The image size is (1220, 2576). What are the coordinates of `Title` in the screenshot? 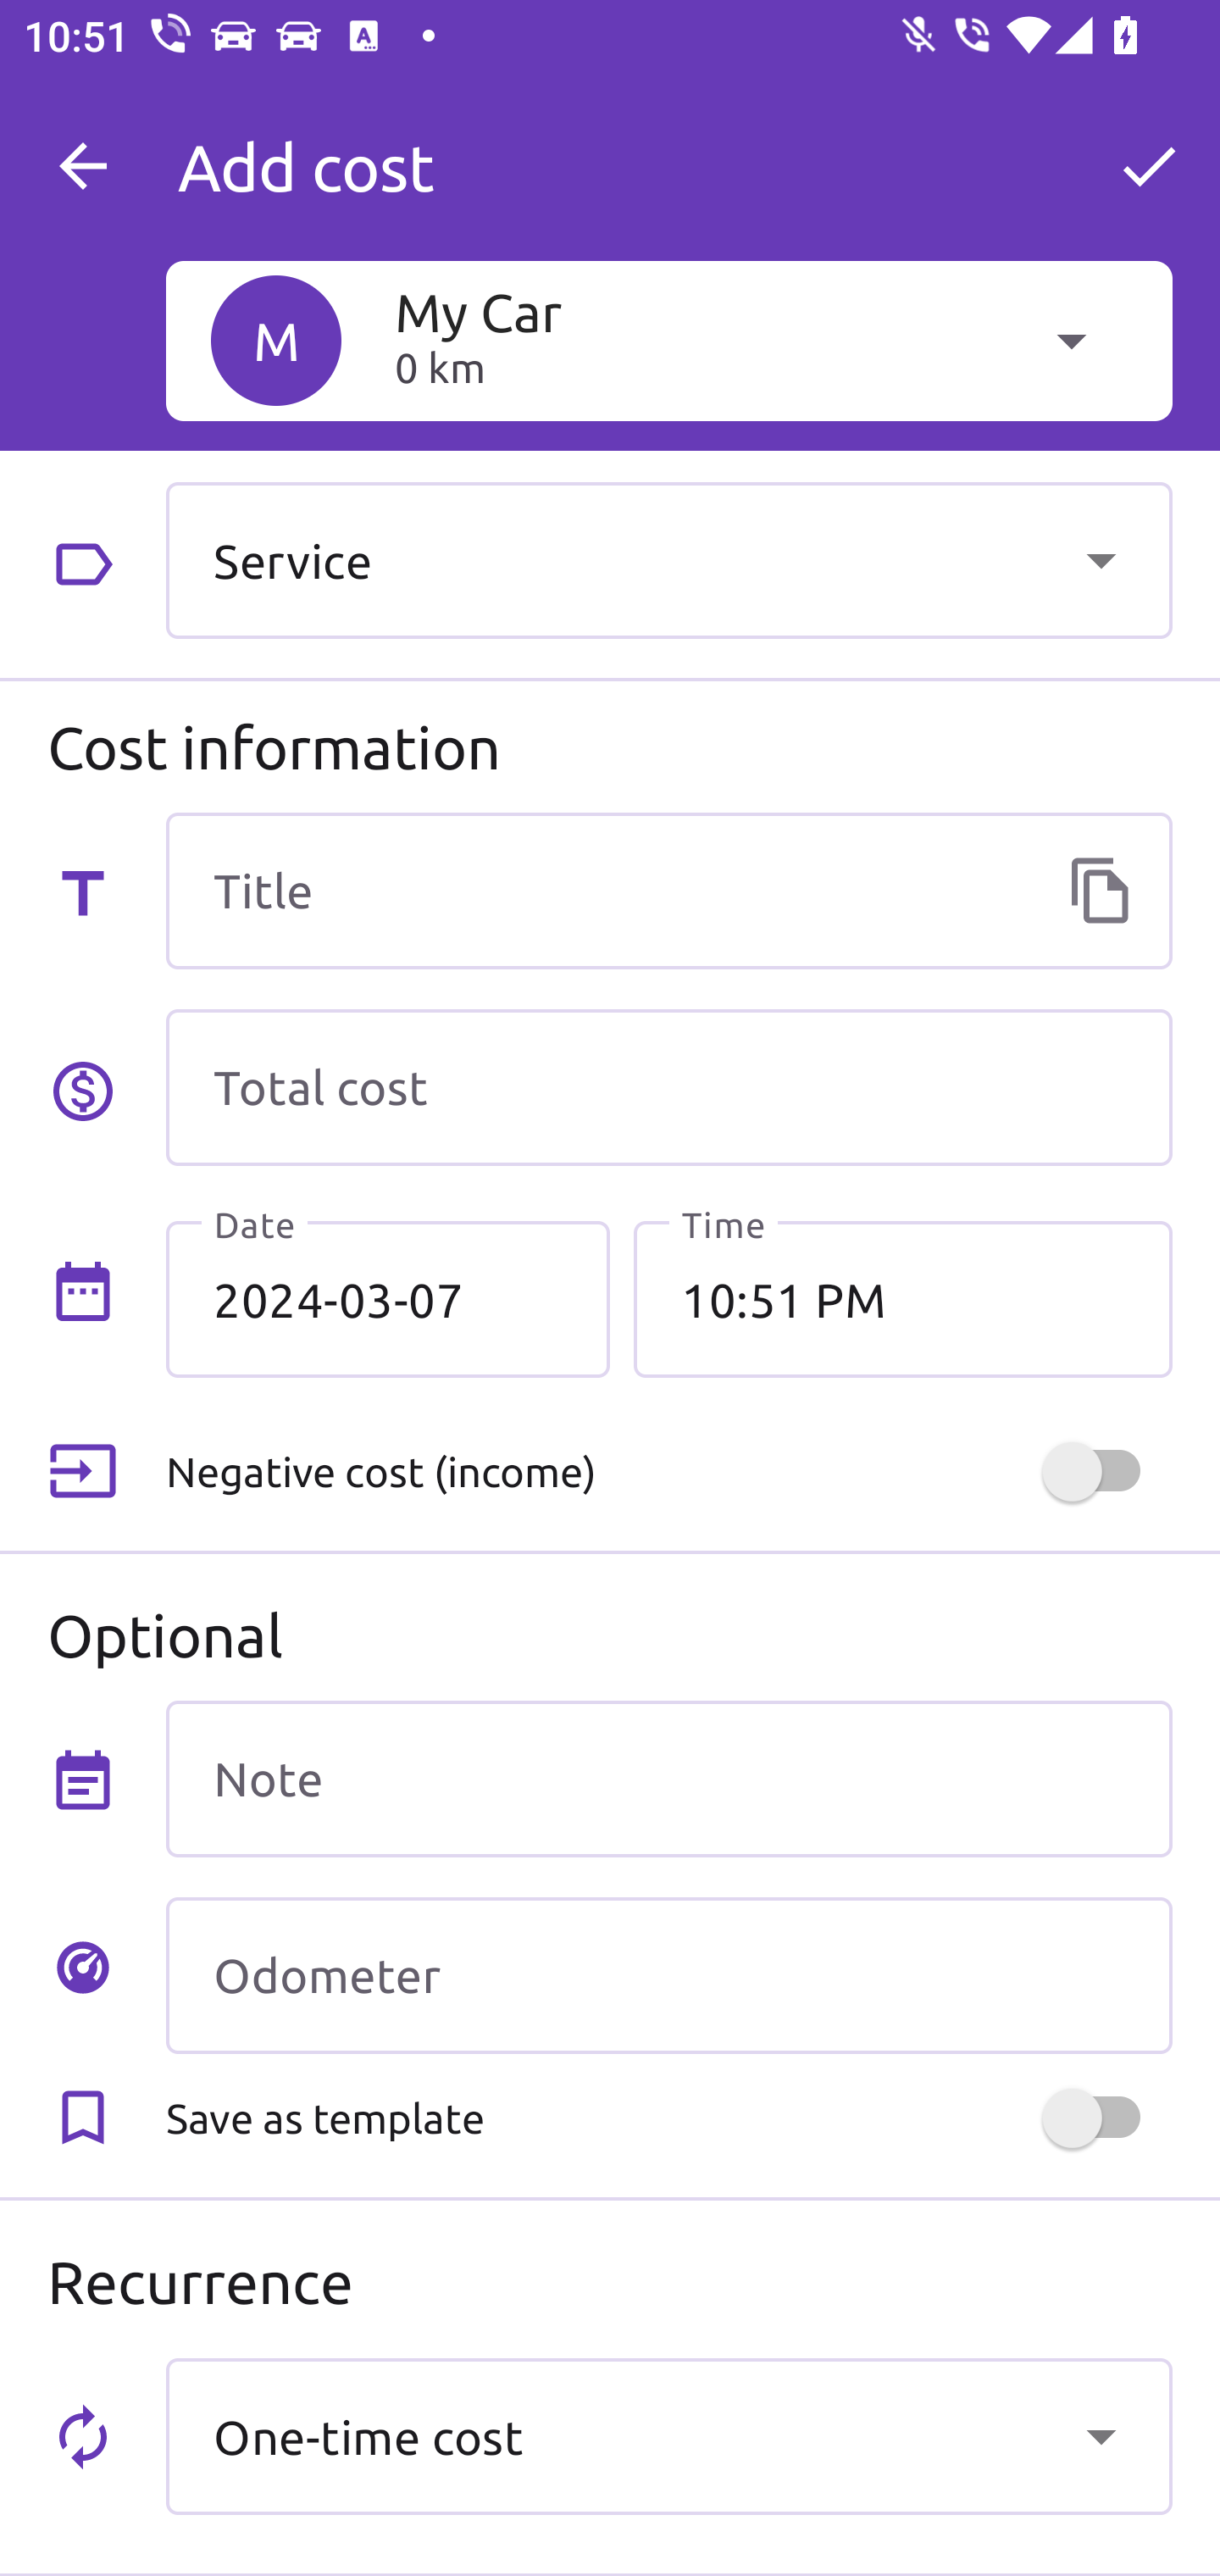 It's located at (668, 890).